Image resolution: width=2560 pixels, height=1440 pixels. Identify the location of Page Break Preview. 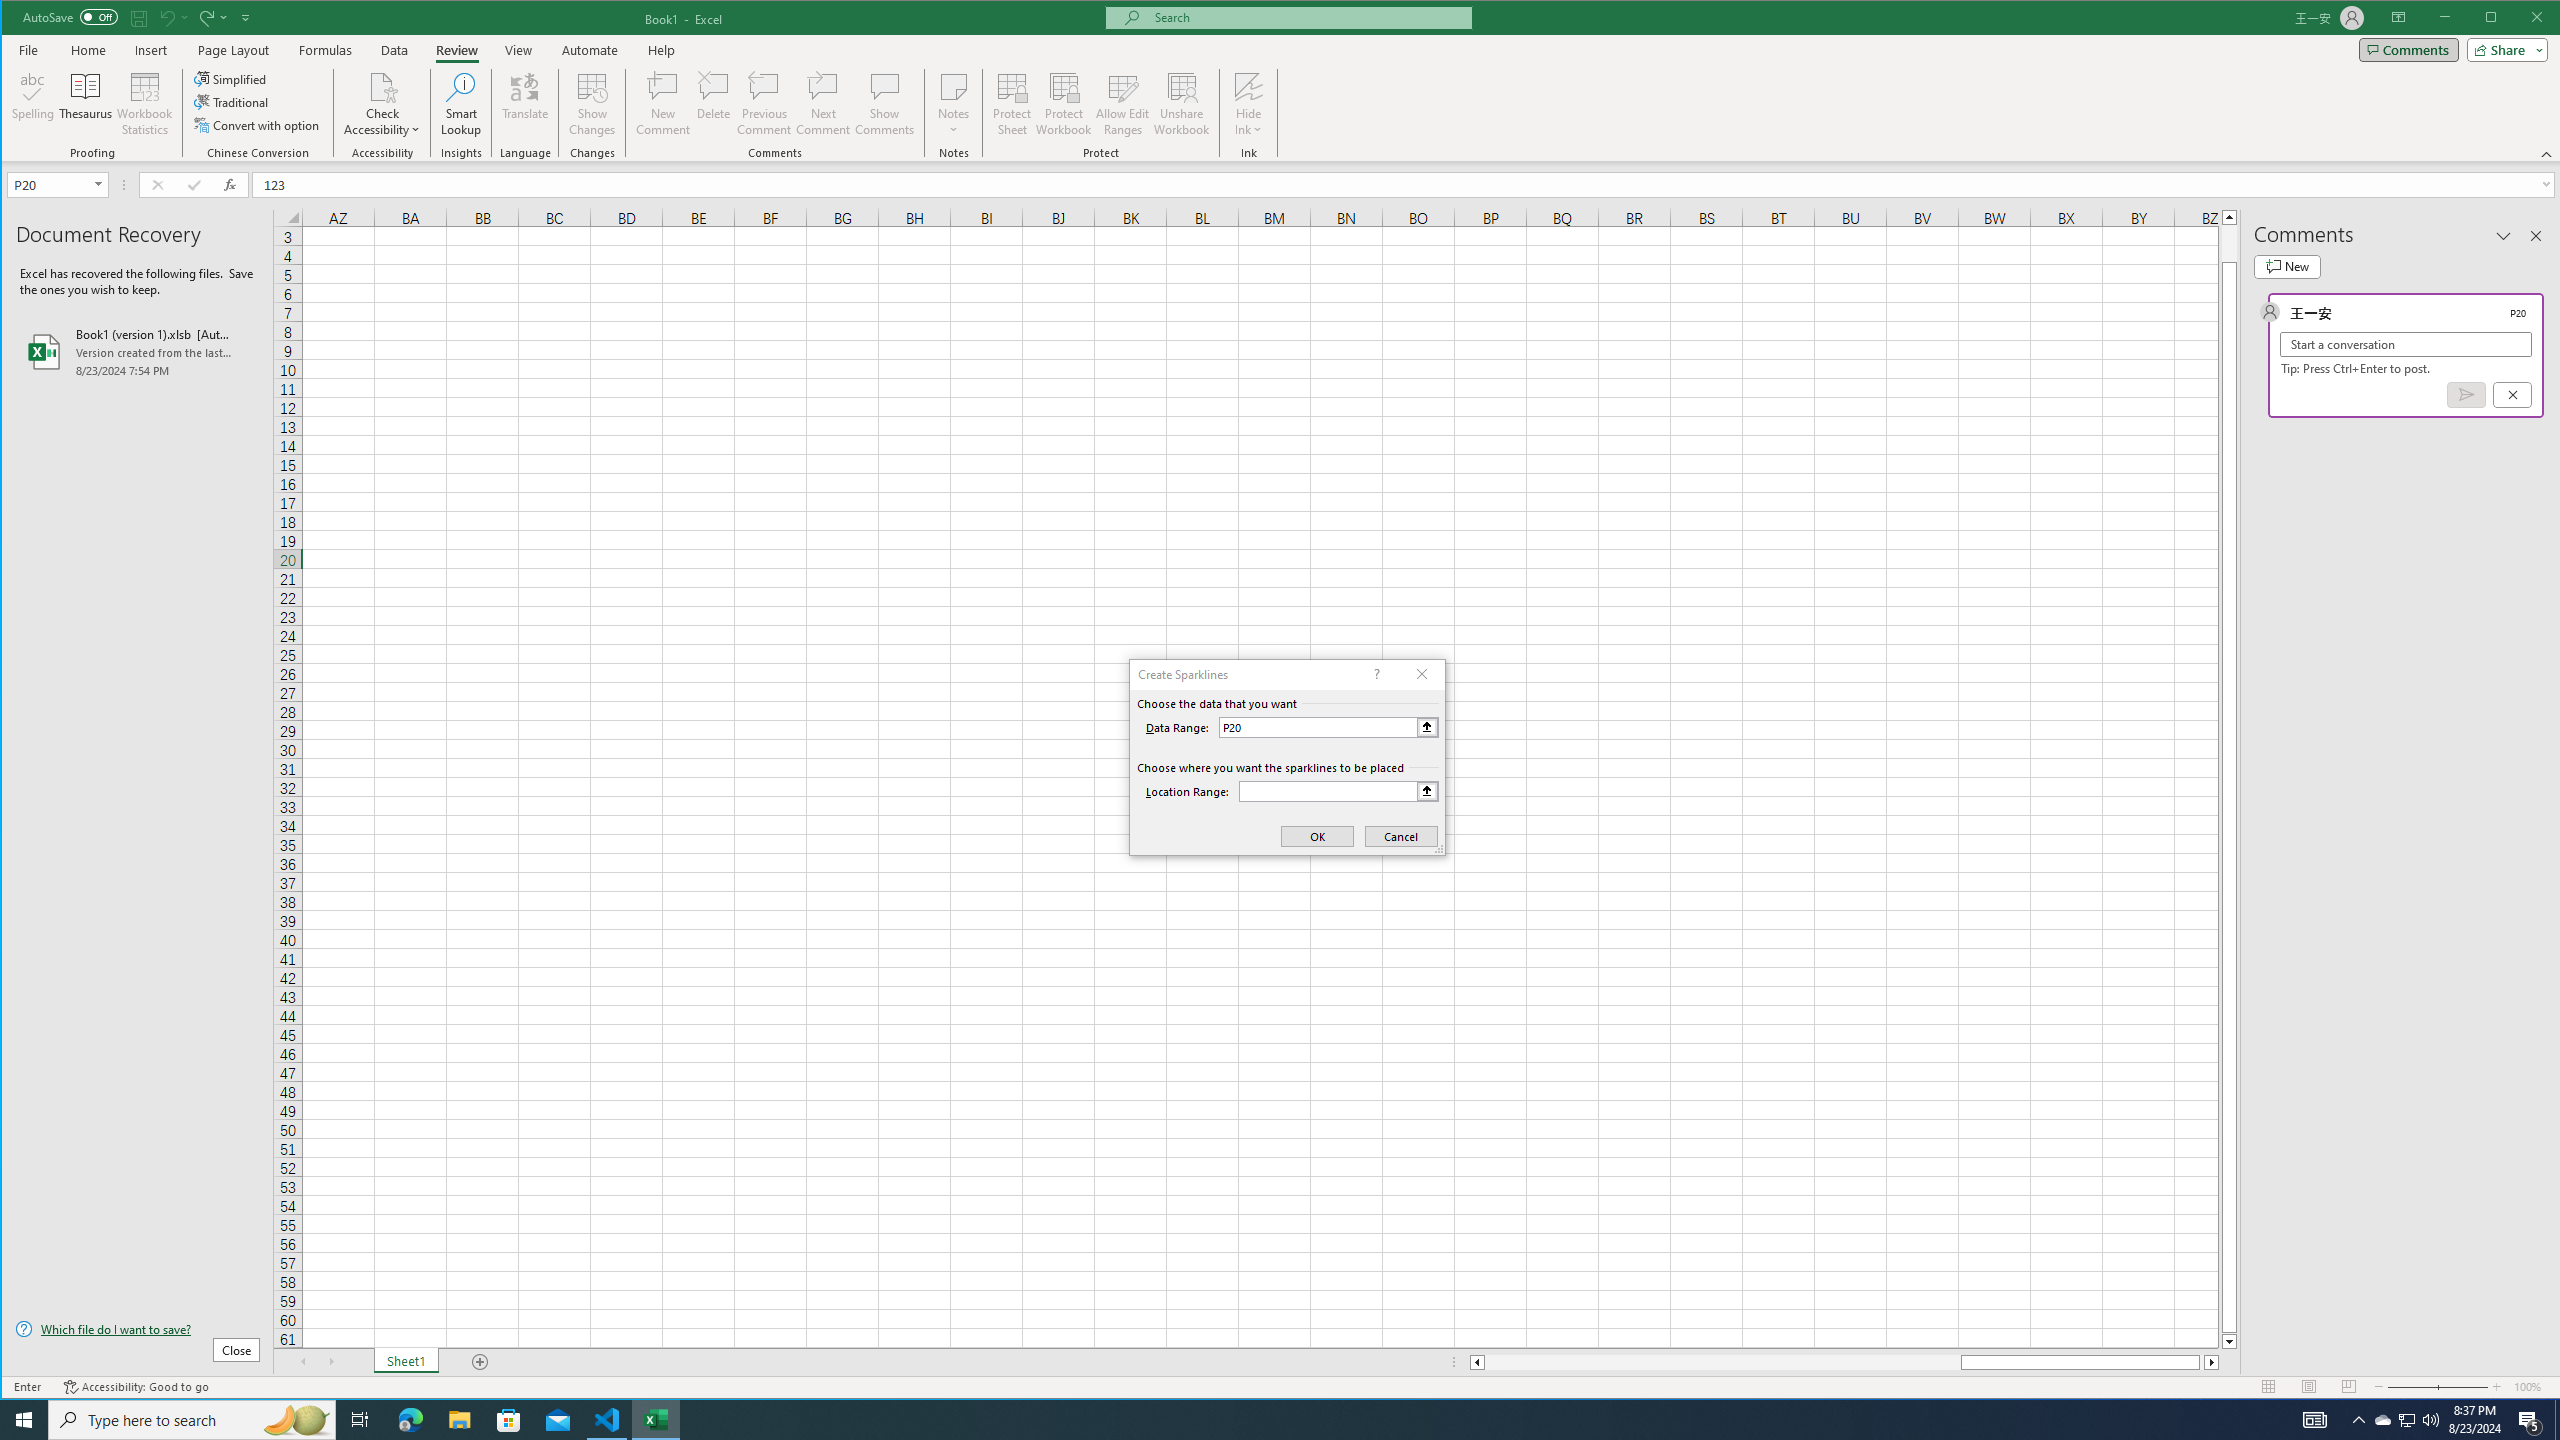
(2348, 1387).